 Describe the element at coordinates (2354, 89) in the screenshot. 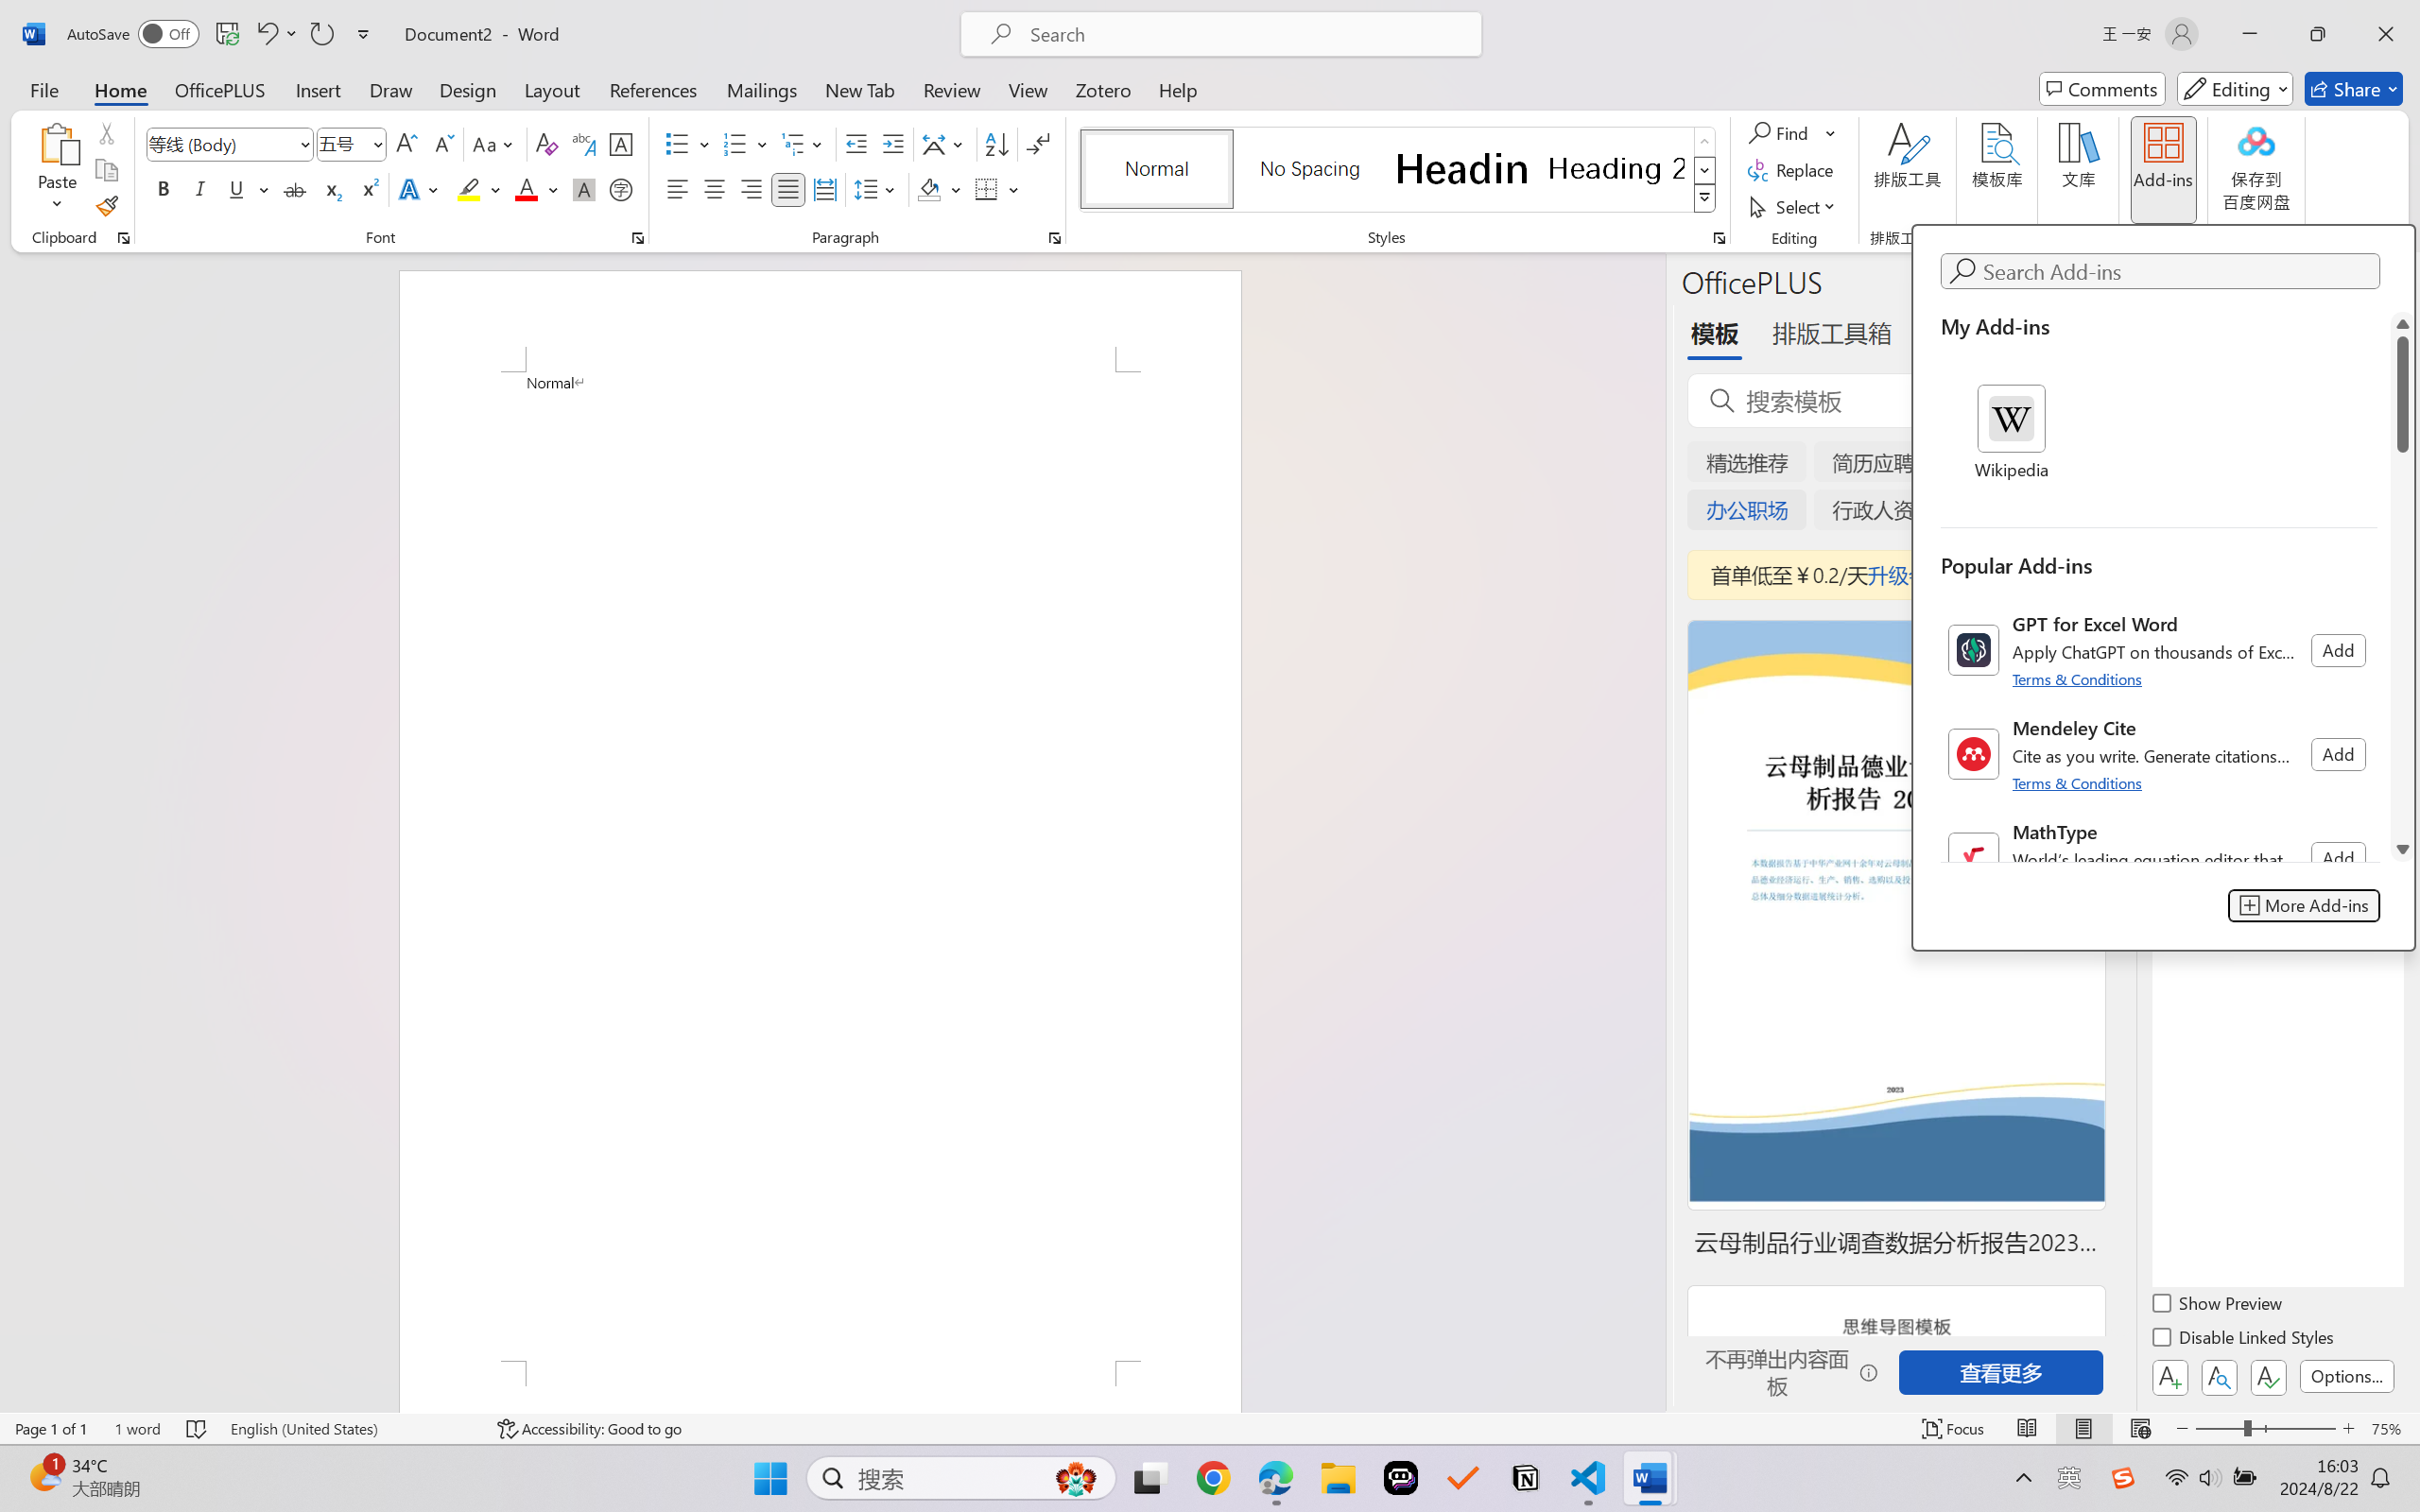

I see `Share` at that location.